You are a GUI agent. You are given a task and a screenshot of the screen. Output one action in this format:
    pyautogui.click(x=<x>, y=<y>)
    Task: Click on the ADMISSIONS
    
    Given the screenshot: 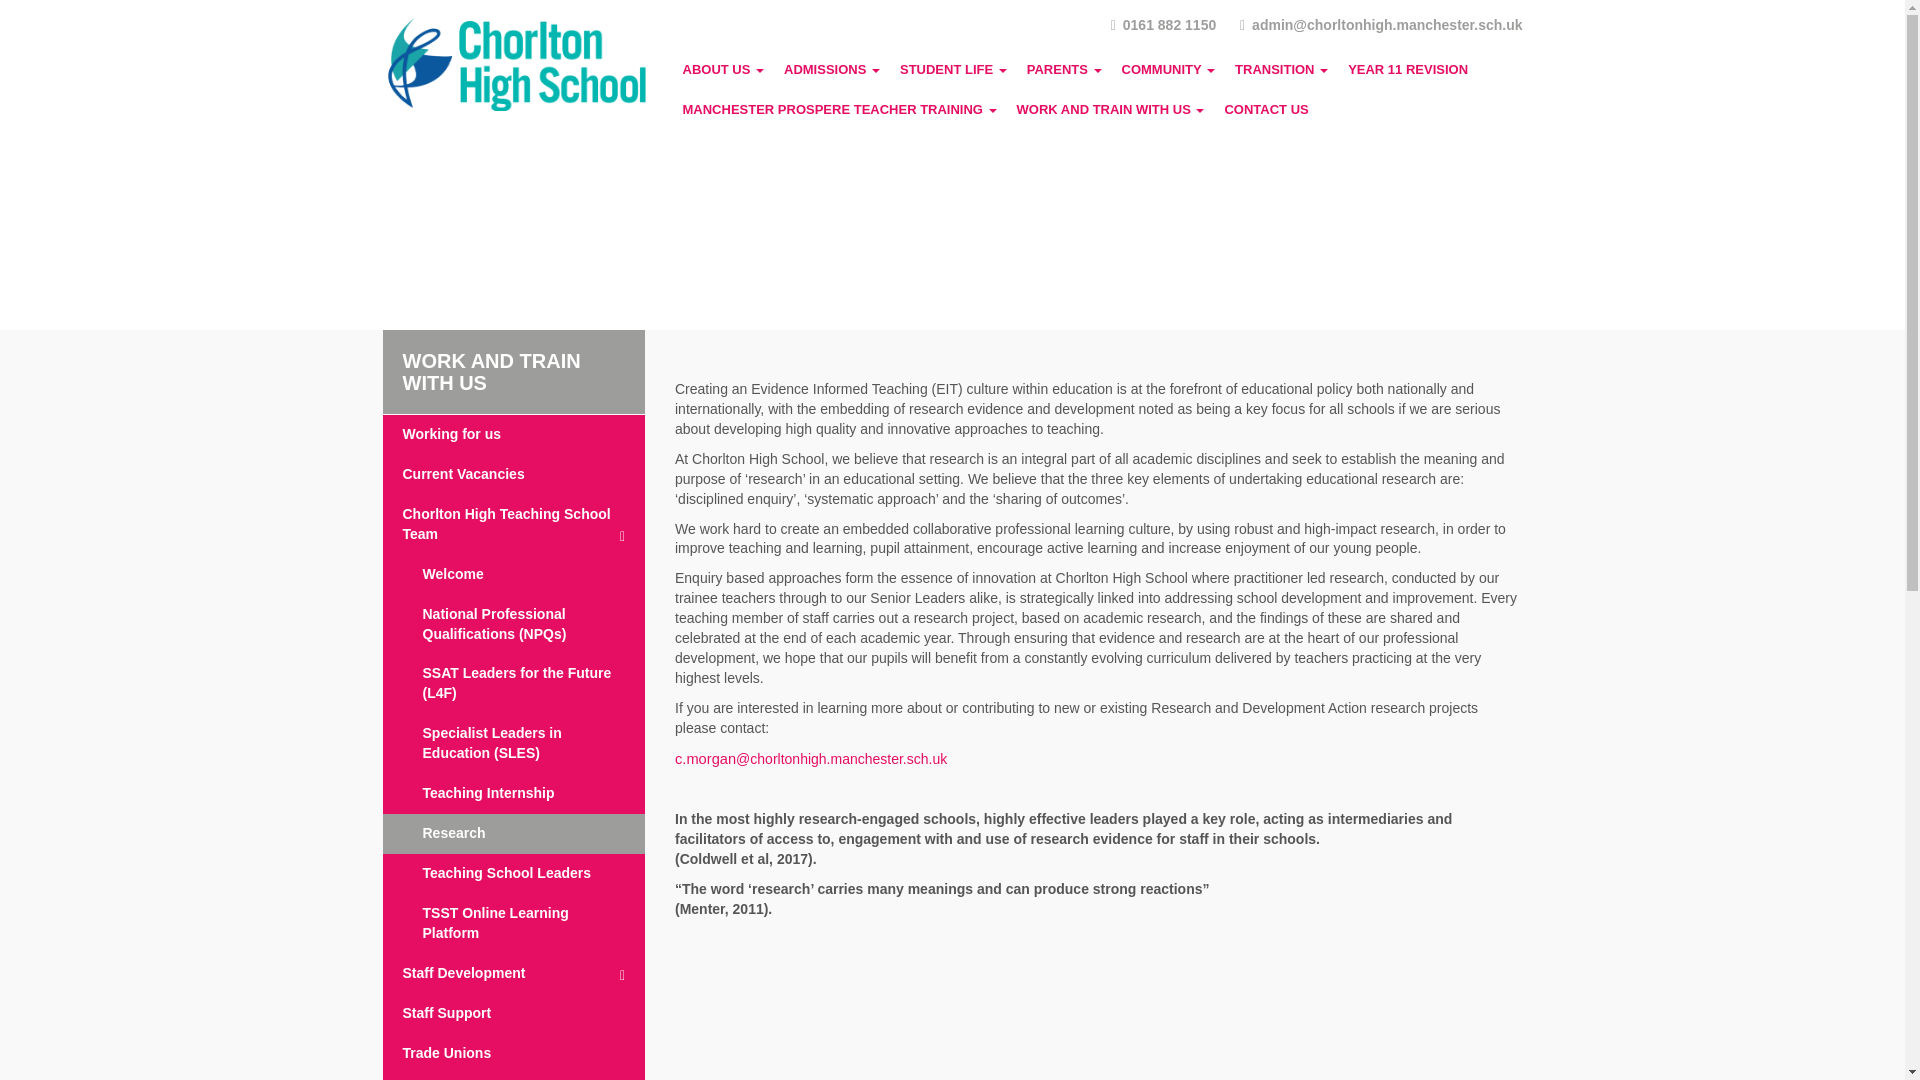 What is the action you would take?
    pyautogui.click(x=832, y=69)
    